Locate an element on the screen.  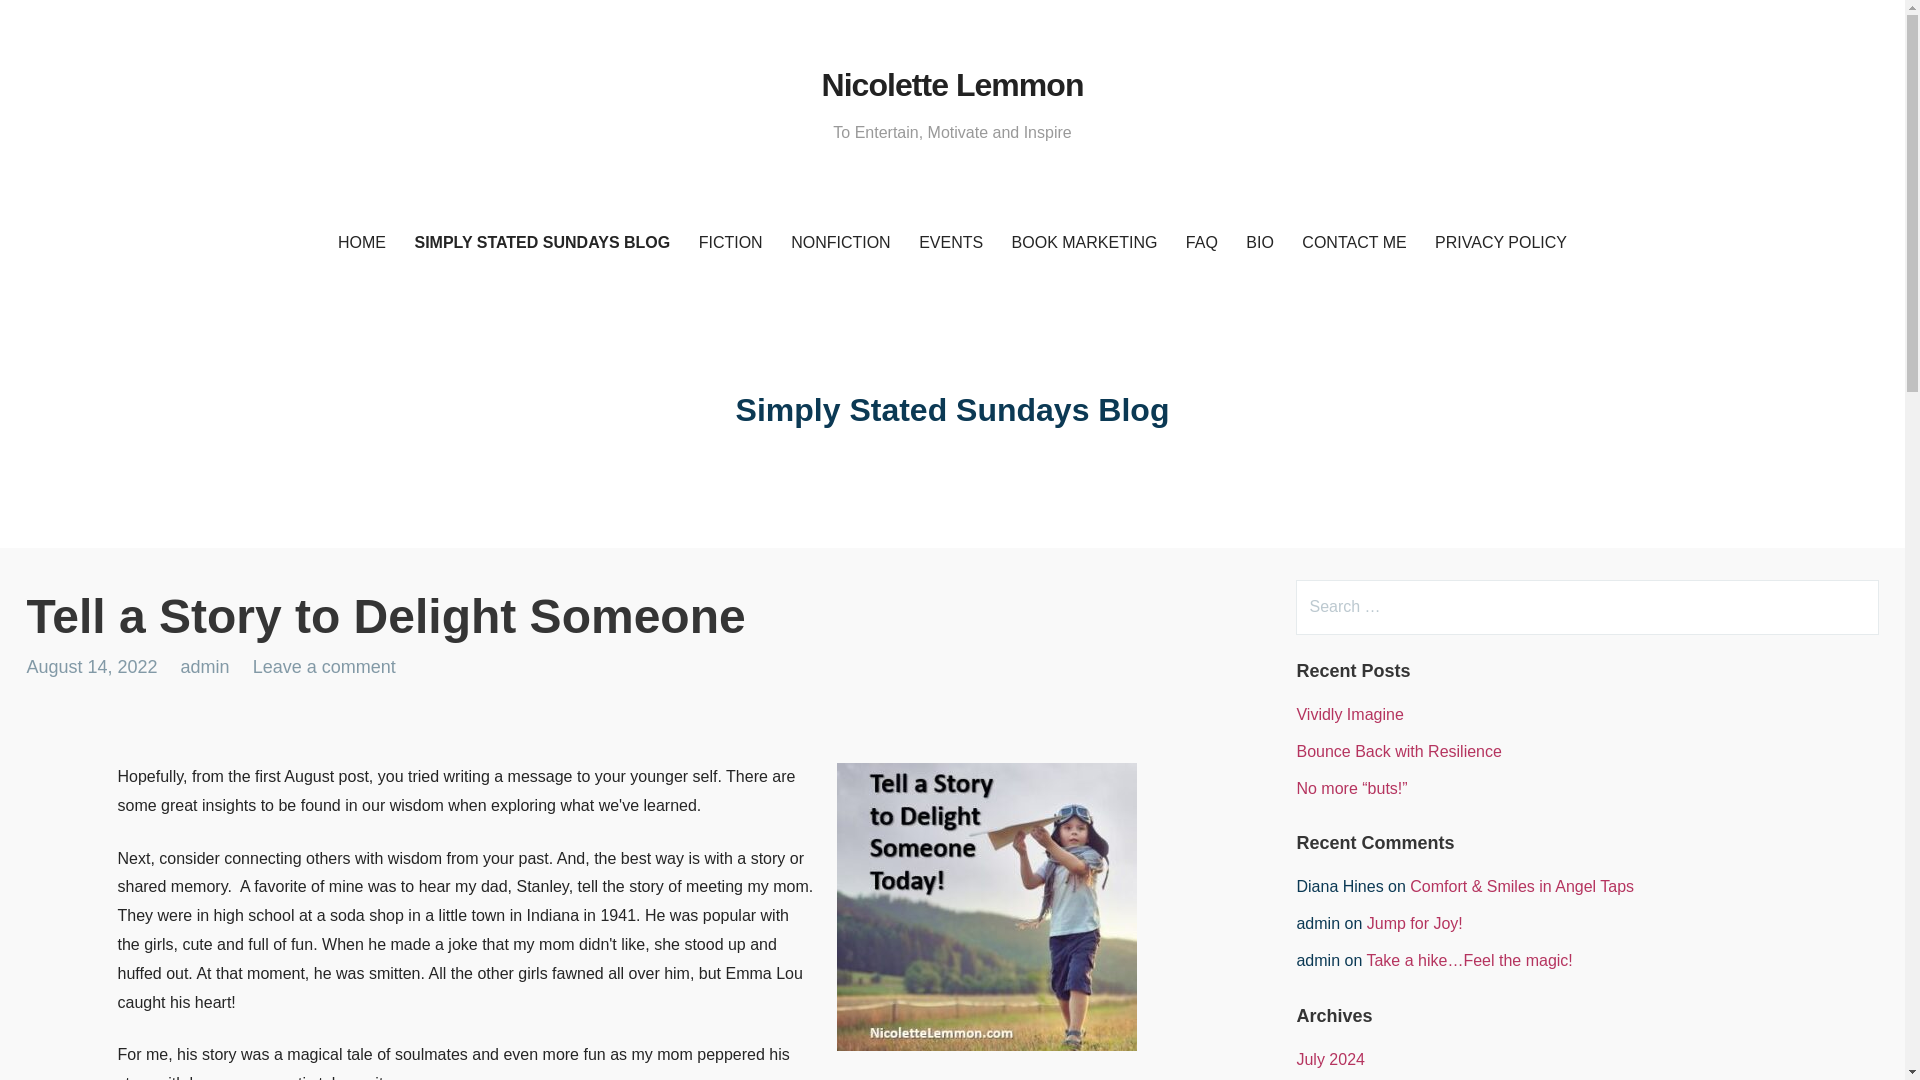
Nicolette Lemmon is located at coordinates (952, 84).